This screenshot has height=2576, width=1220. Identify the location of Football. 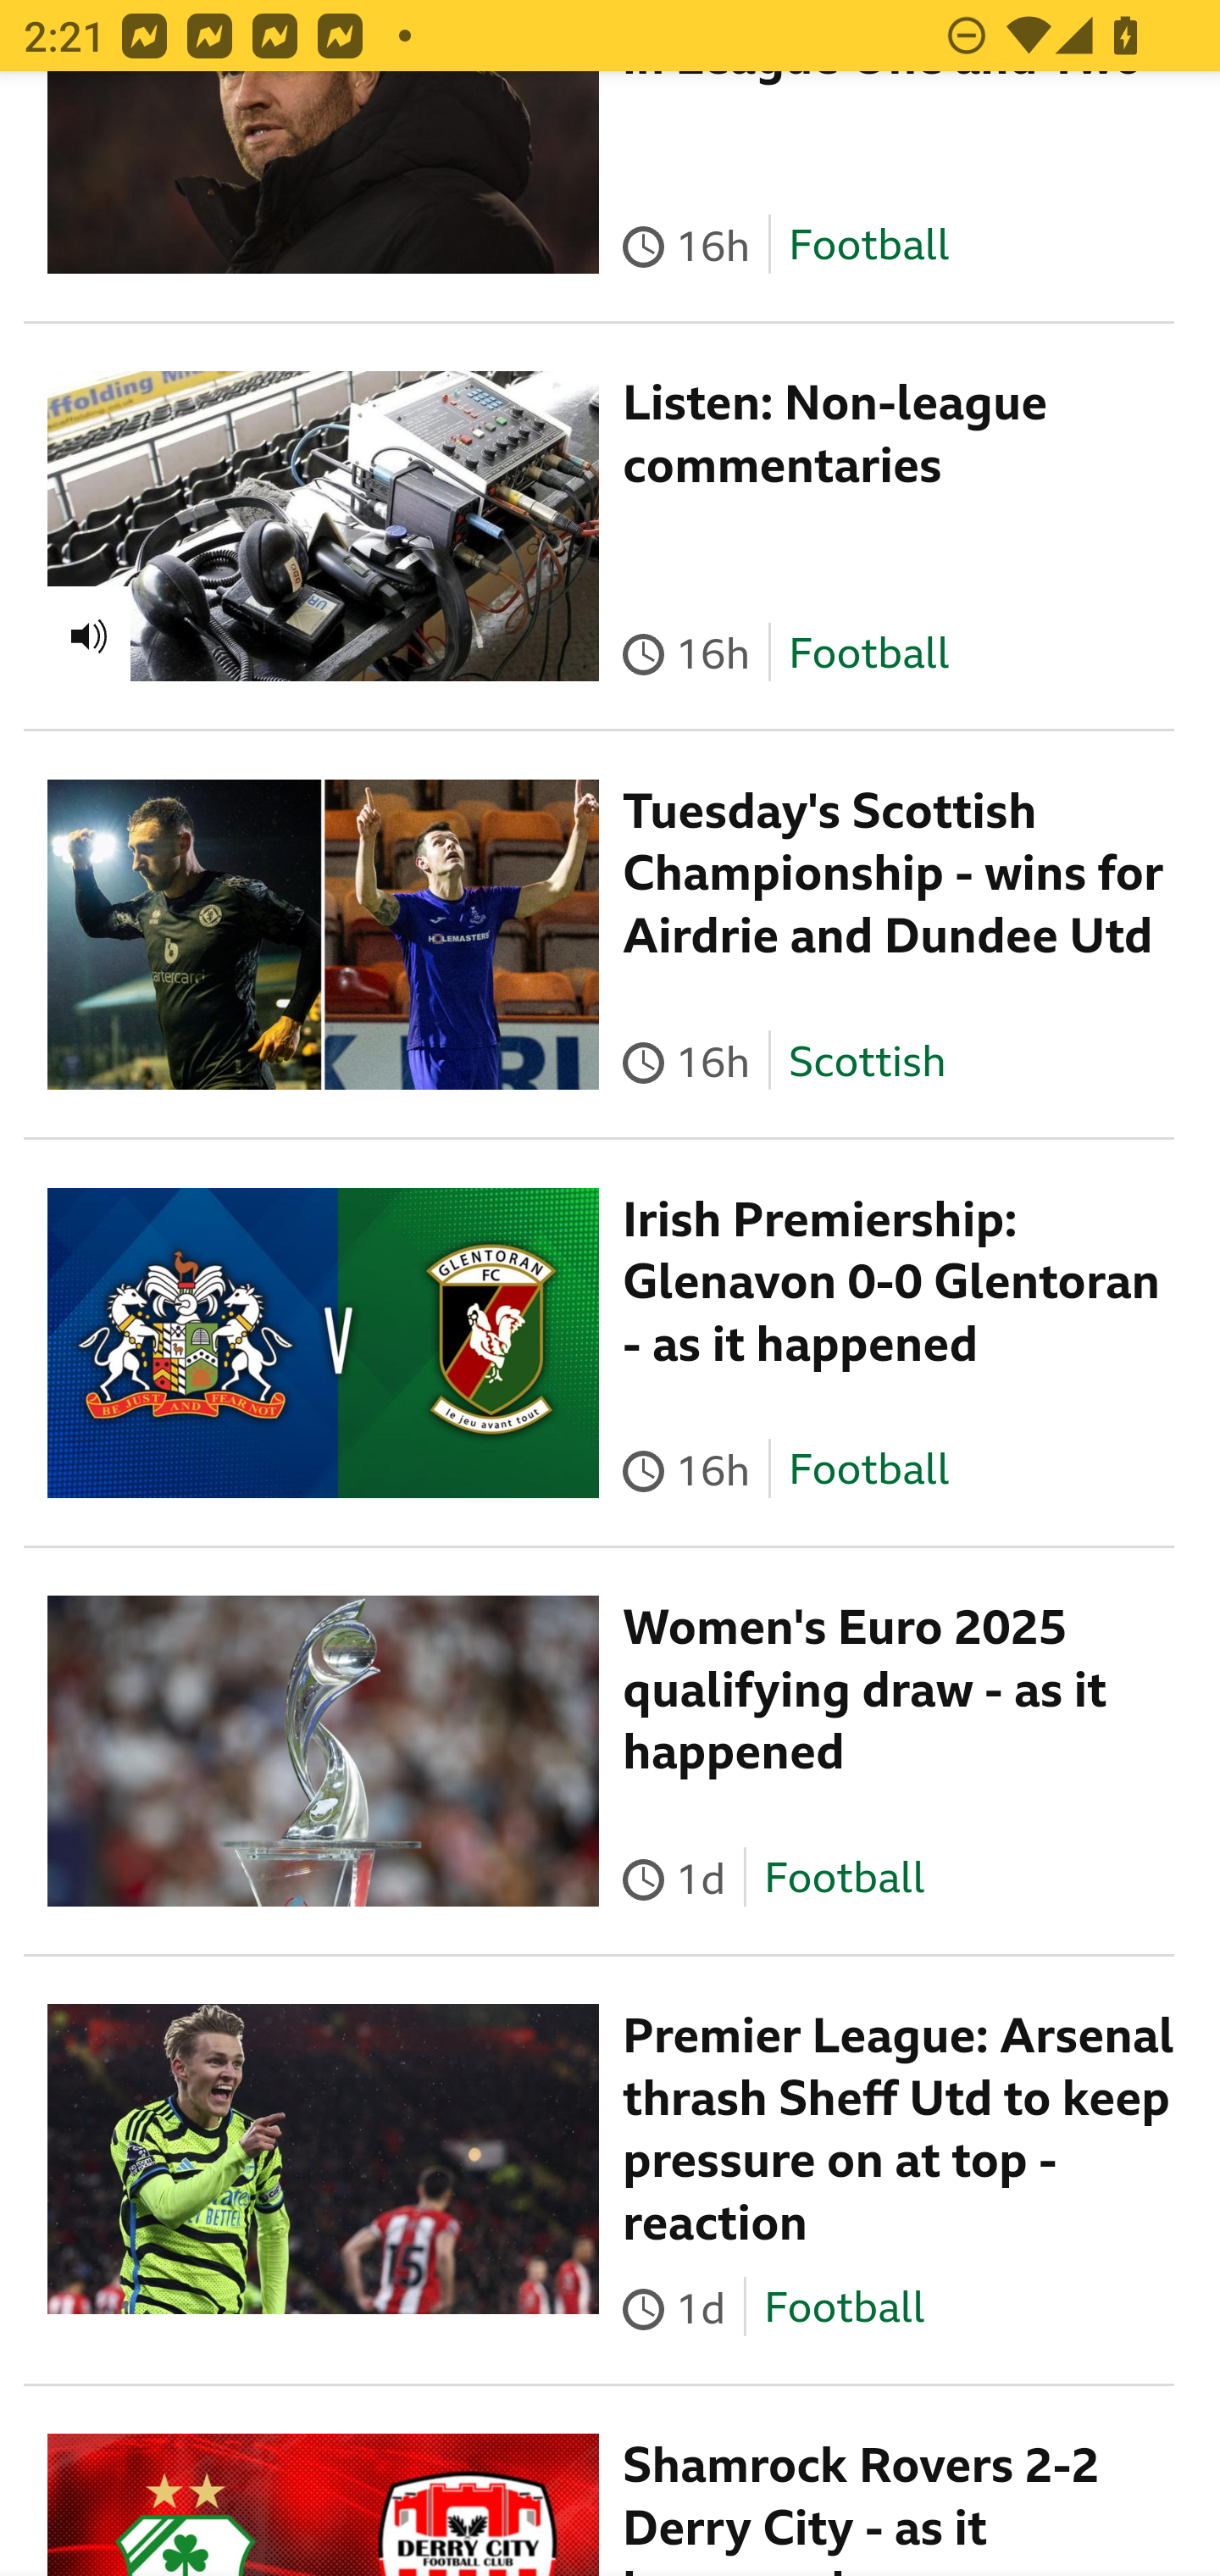
(844, 2309).